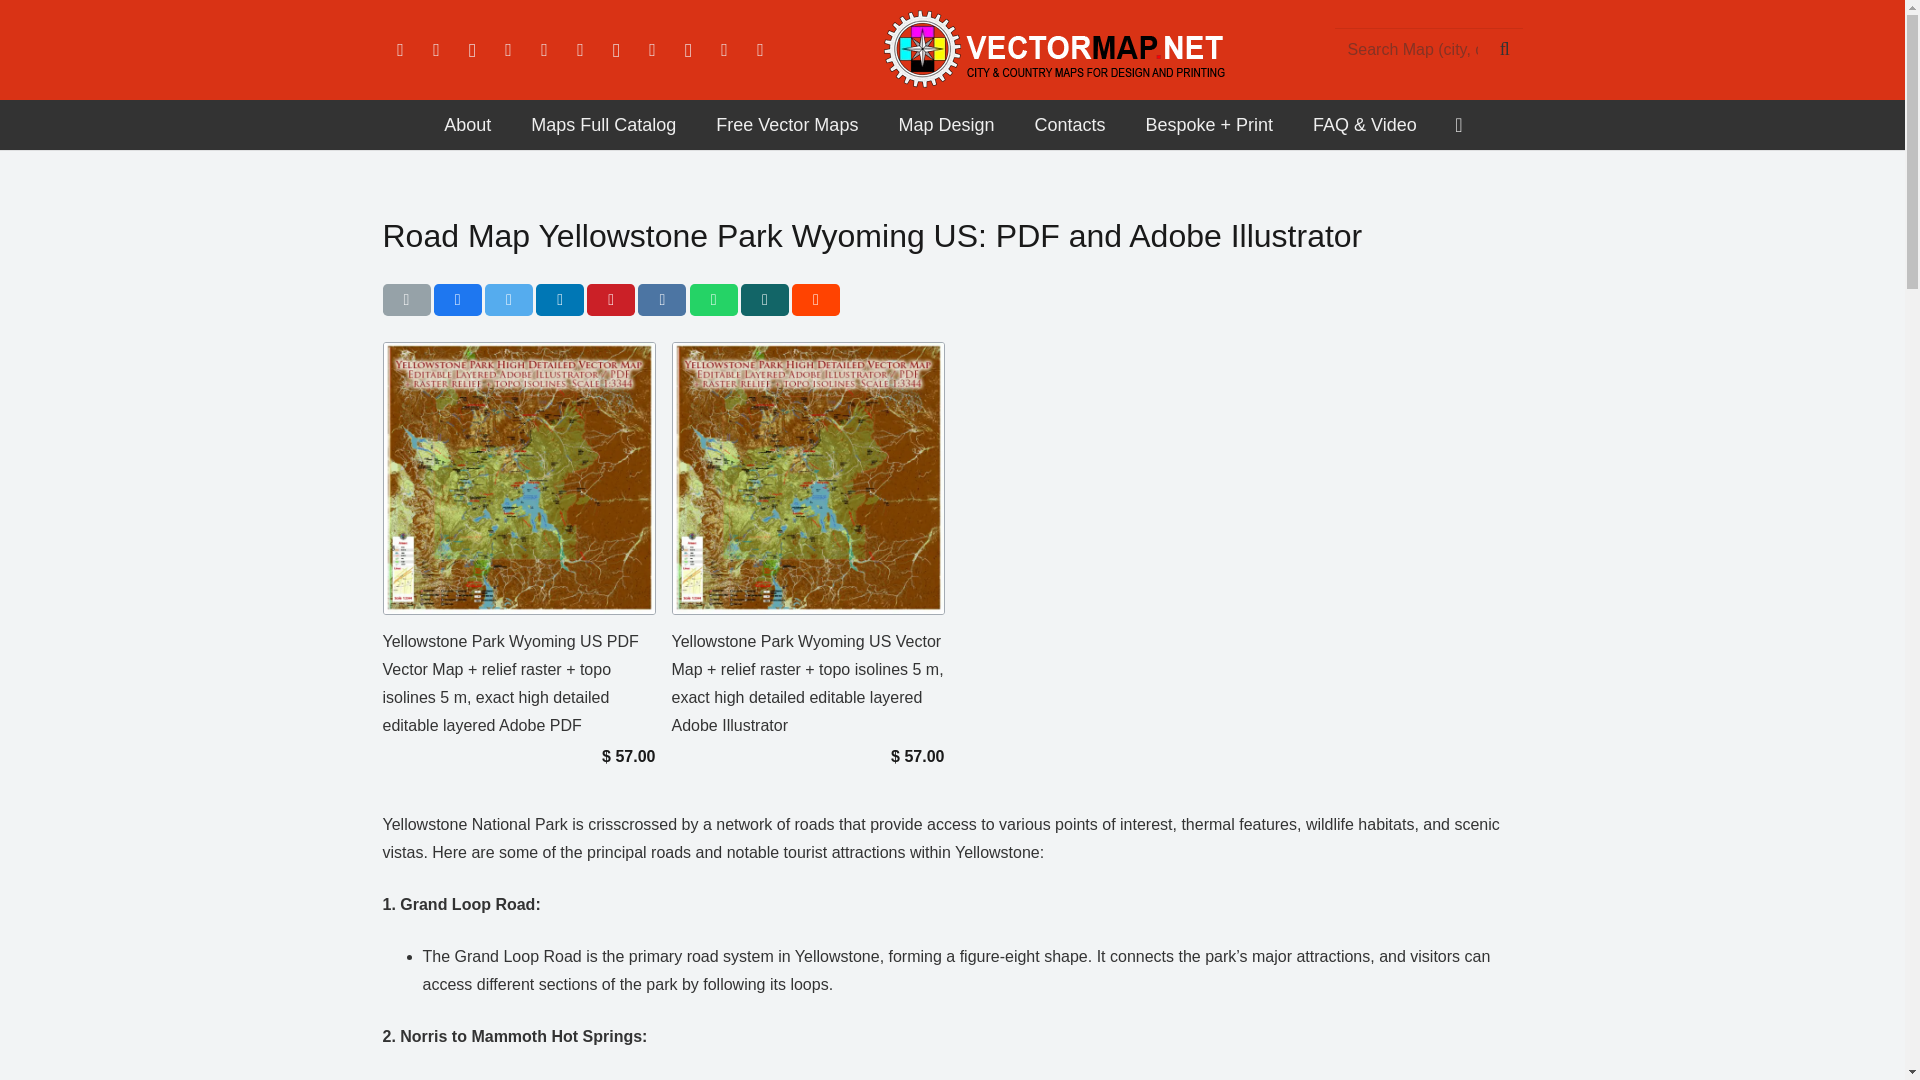  I want to click on Amazon, so click(580, 50).